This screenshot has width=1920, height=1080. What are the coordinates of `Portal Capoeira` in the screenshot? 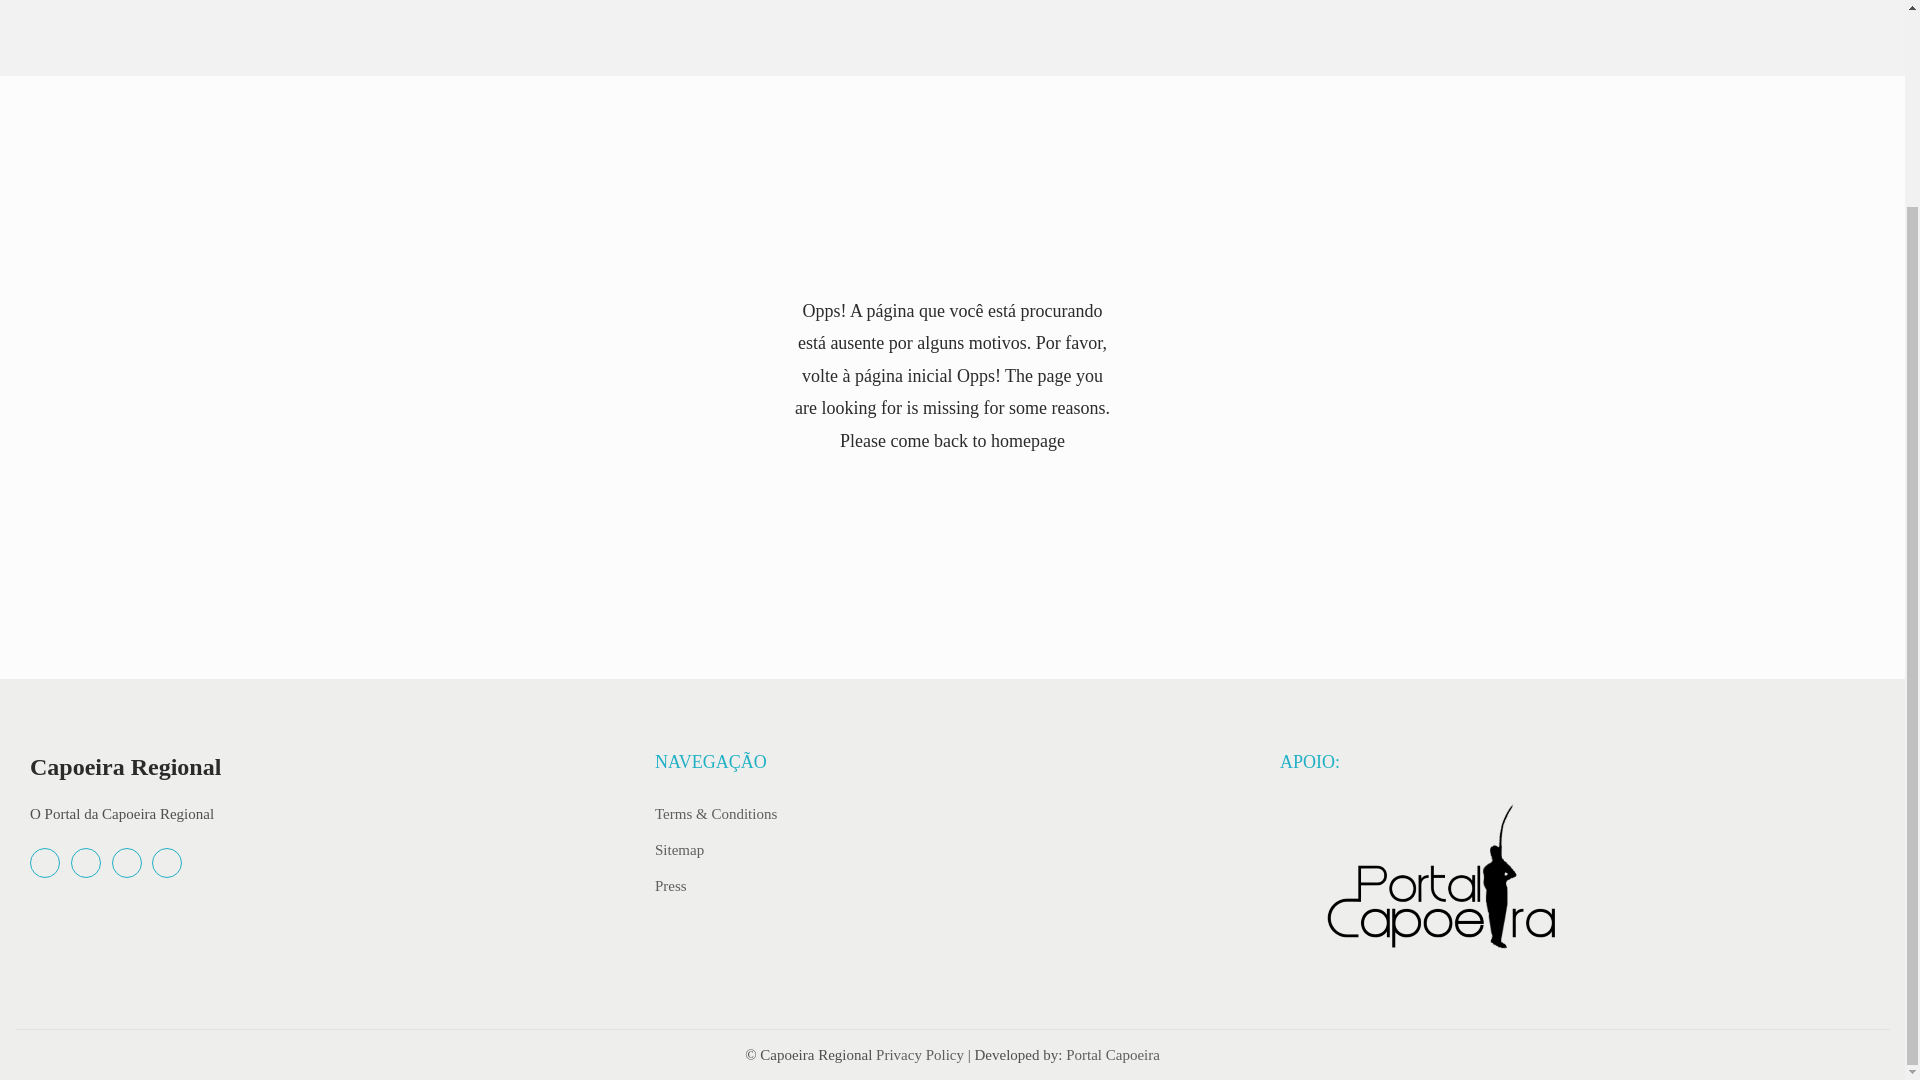 It's located at (1112, 1054).